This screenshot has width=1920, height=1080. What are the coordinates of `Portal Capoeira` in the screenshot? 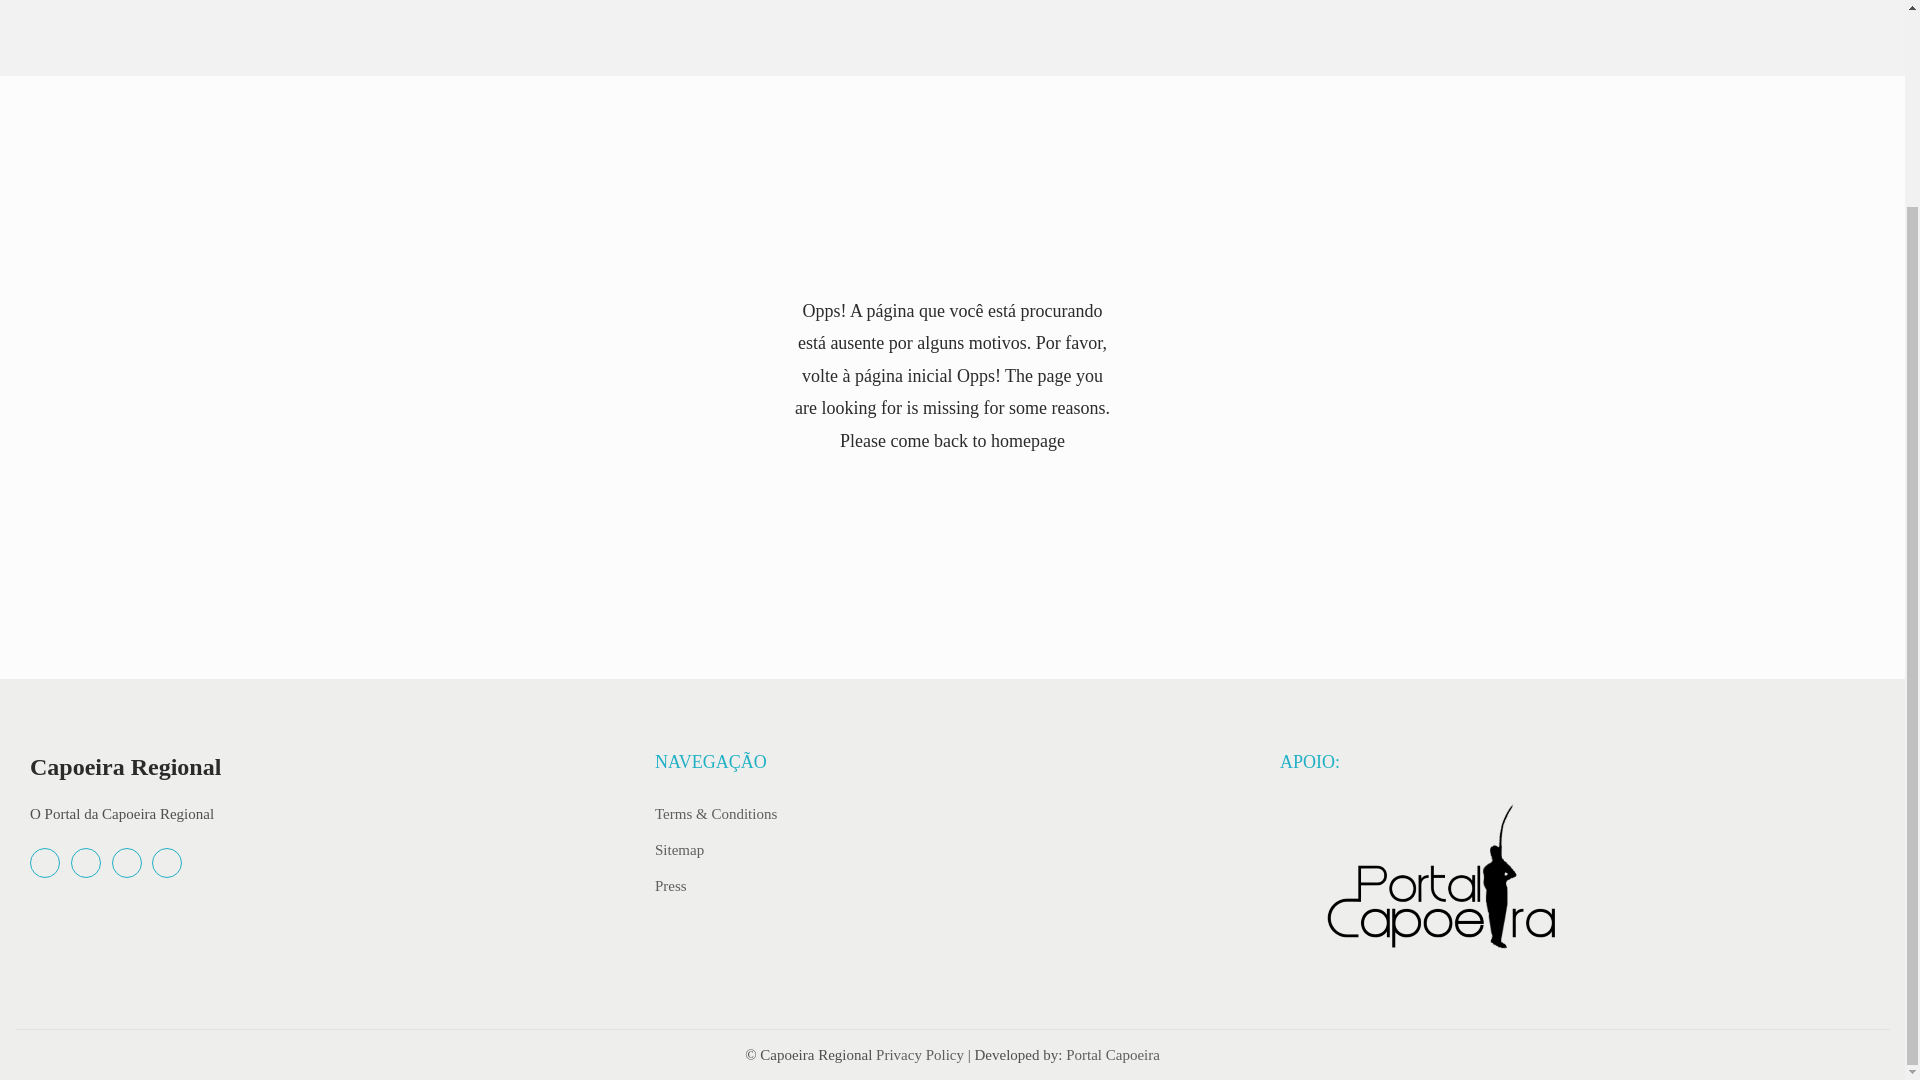 It's located at (1112, 1054).